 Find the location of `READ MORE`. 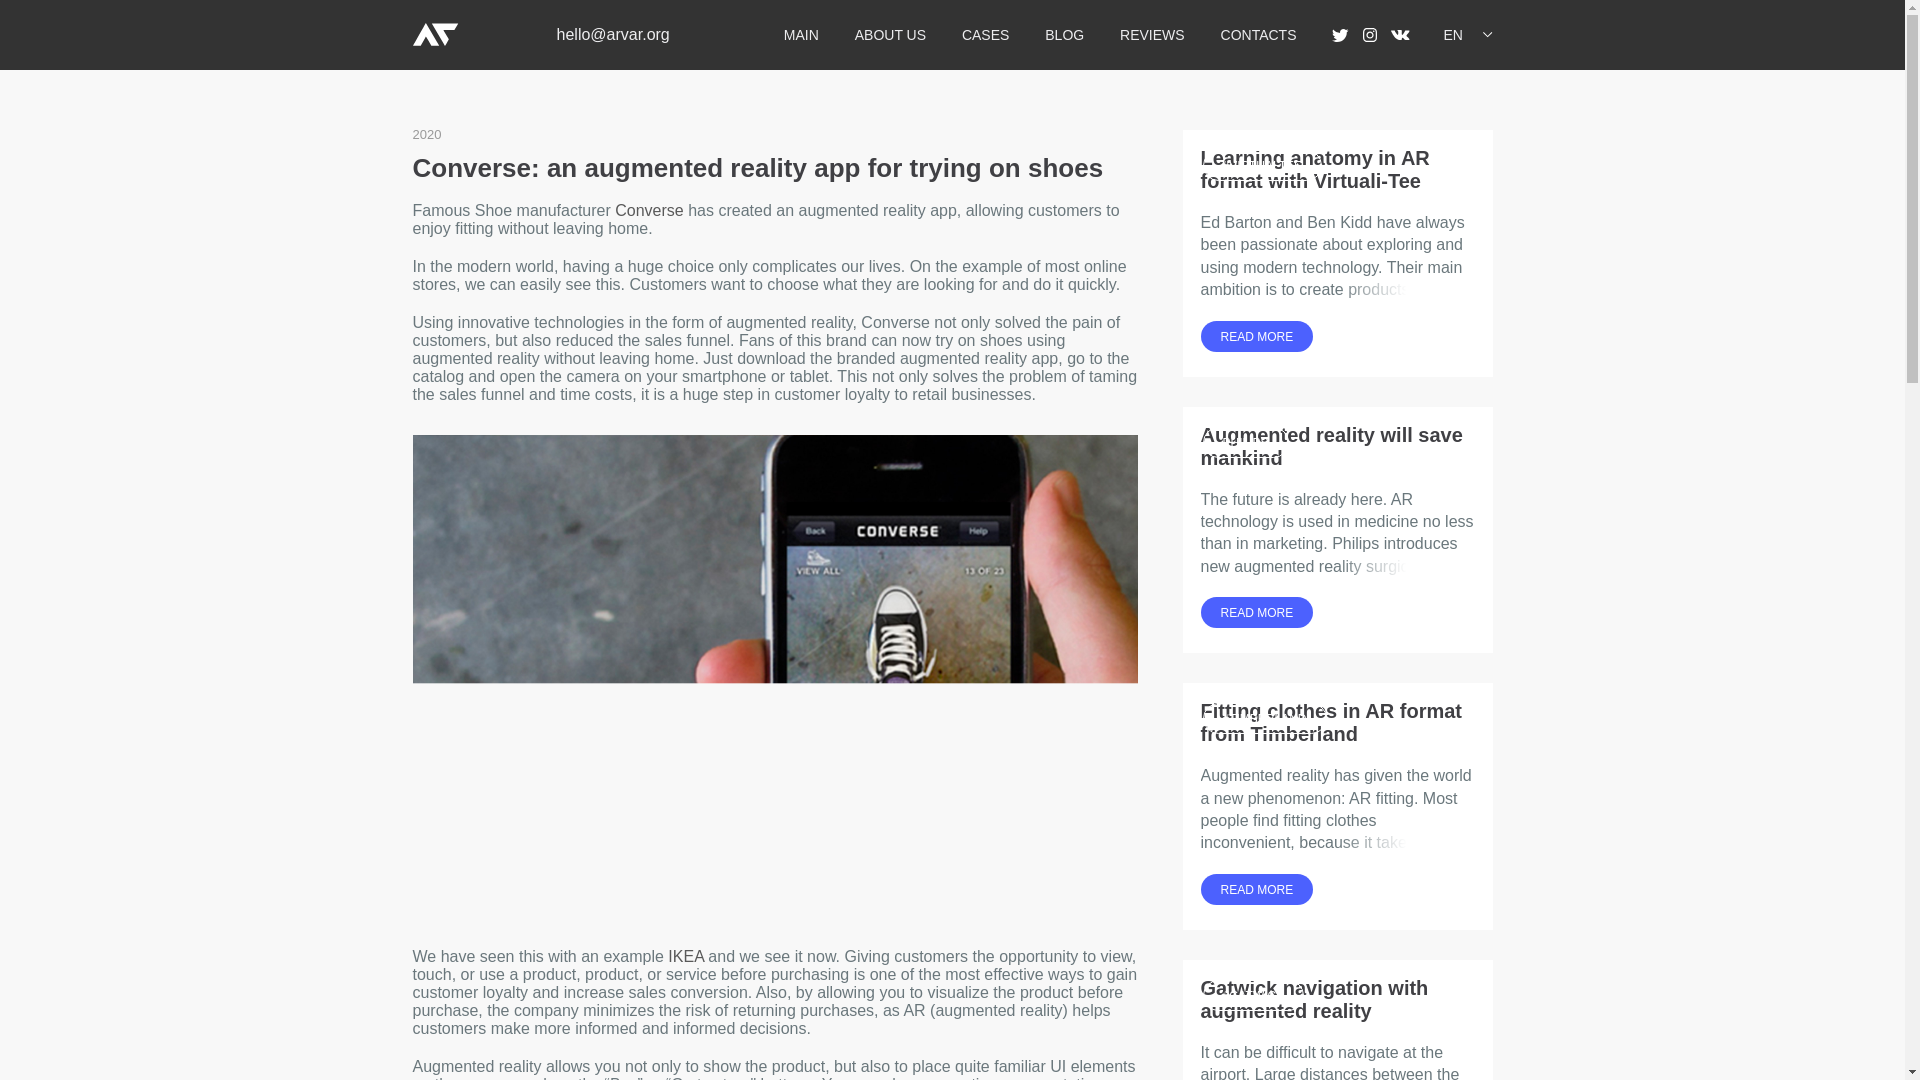

READ MORE is located at coordinates (1256, 612).